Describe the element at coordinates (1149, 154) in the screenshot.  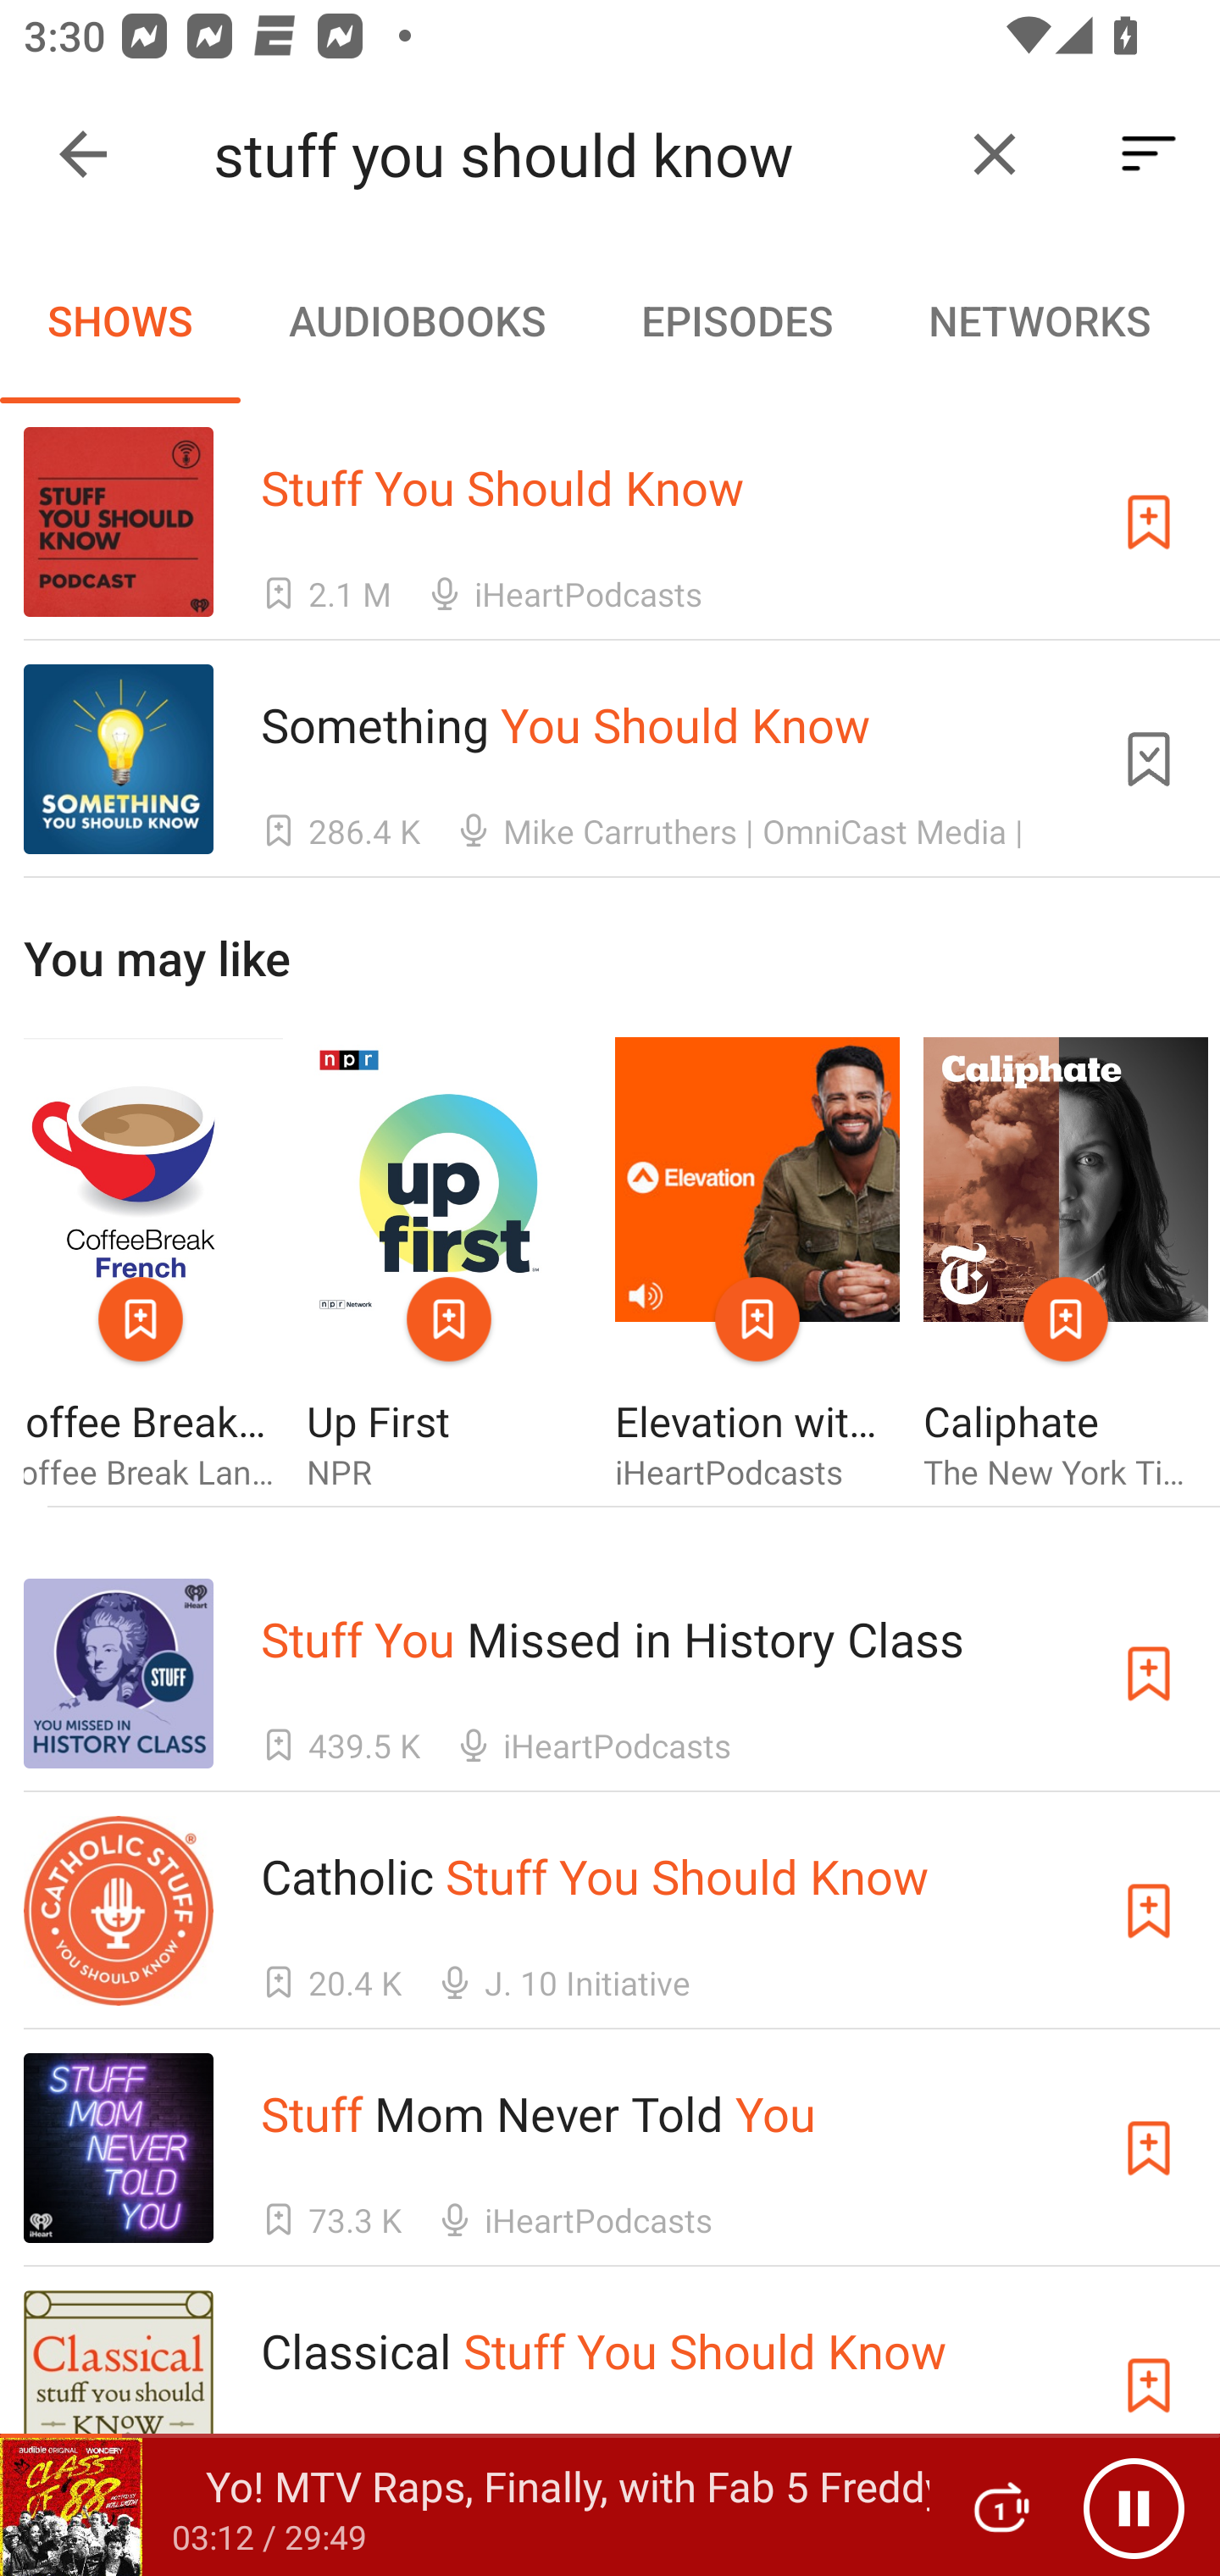
I see `Sort By` at that location.